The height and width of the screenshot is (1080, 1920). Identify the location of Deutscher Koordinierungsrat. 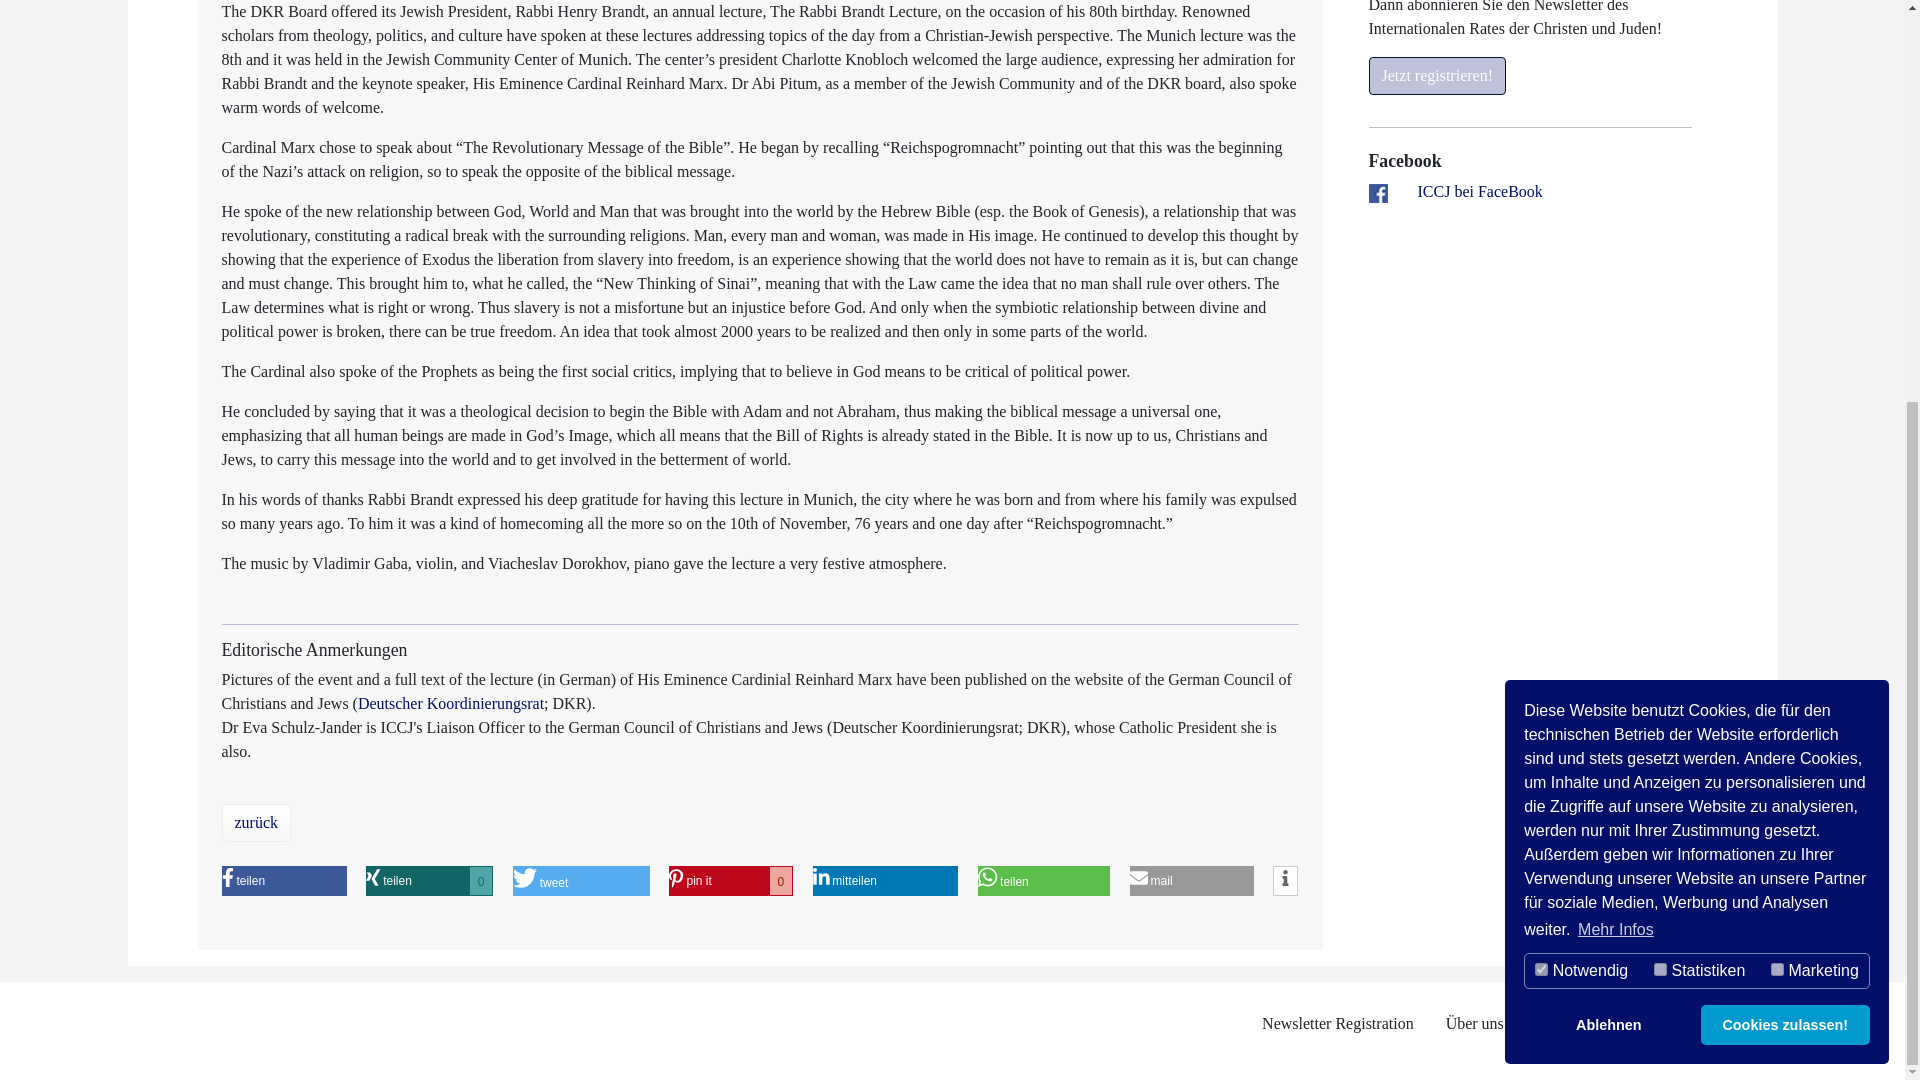
(264, 703).